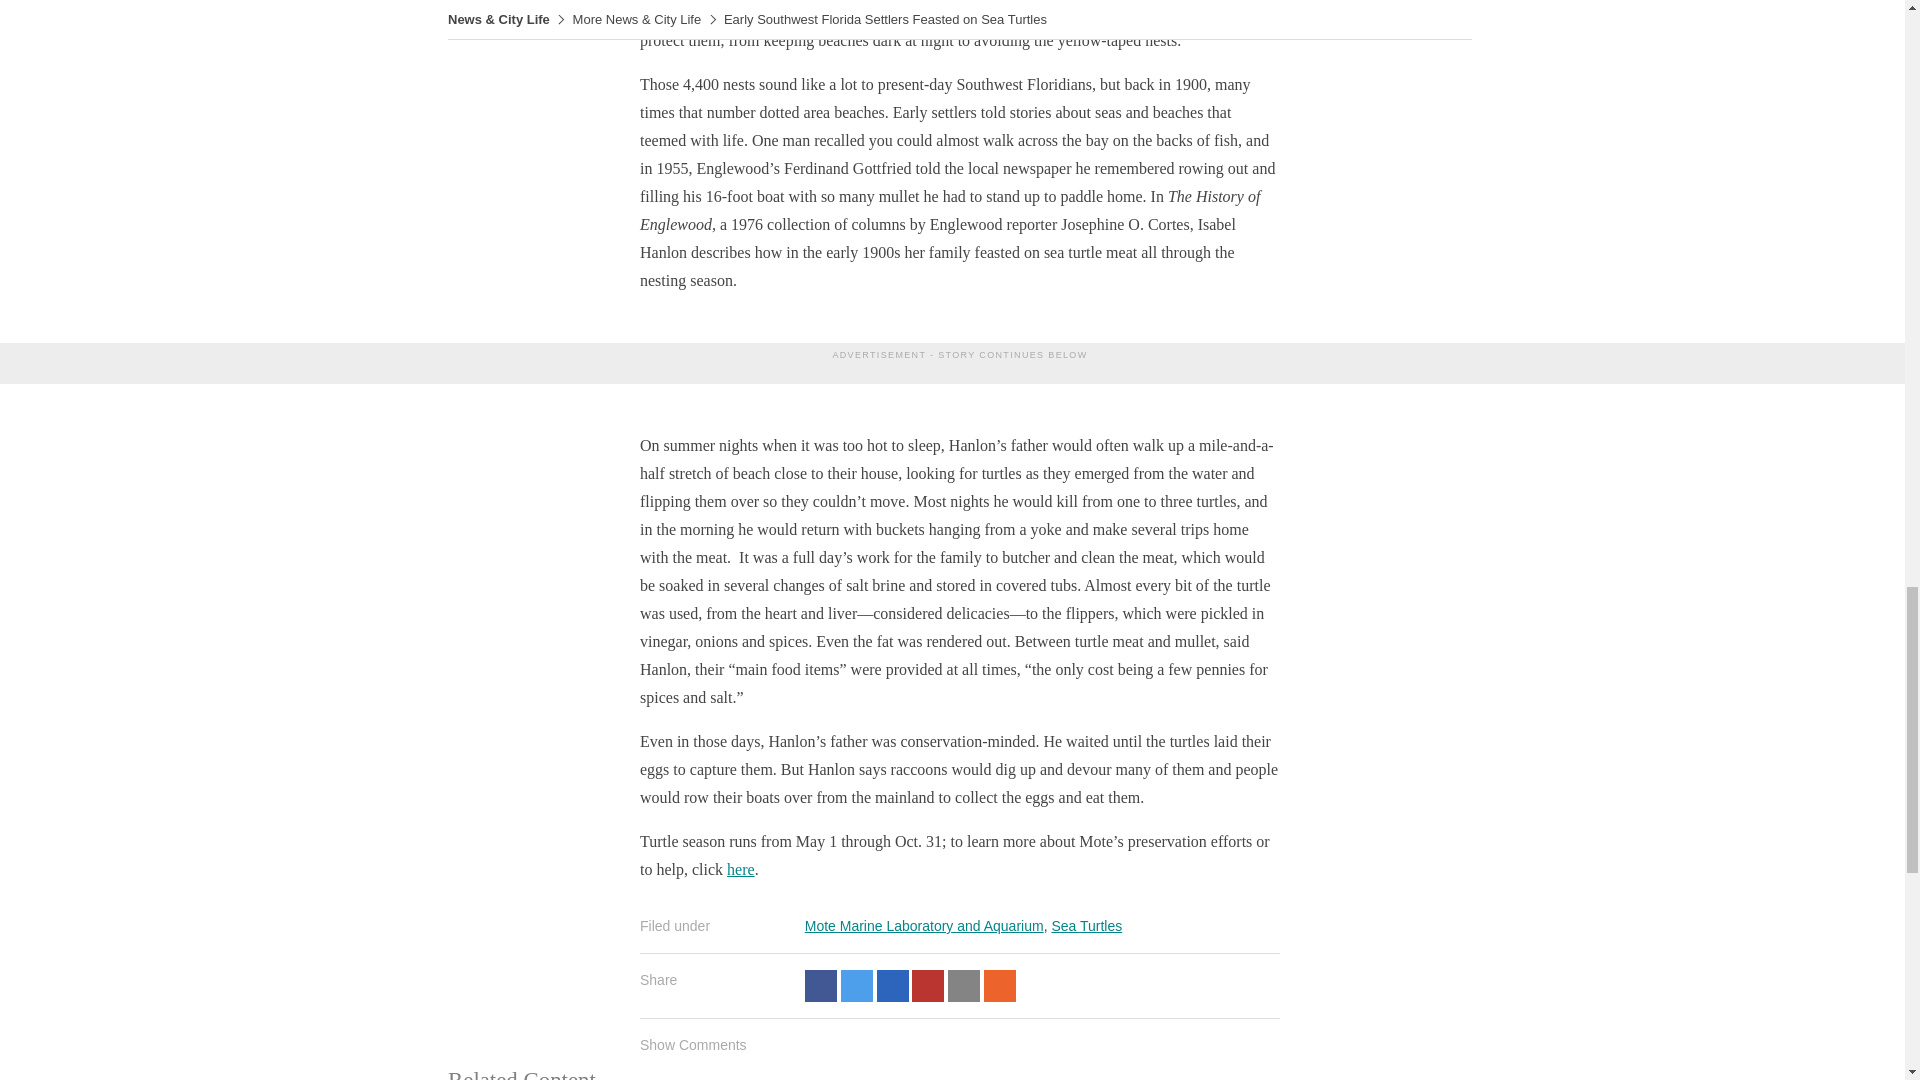 Image resolution: width=1920 pixels, height=1080 pixels. Describe the element at coordinates (964, 986) in the screenshot. I see `Share via Email` at that location.